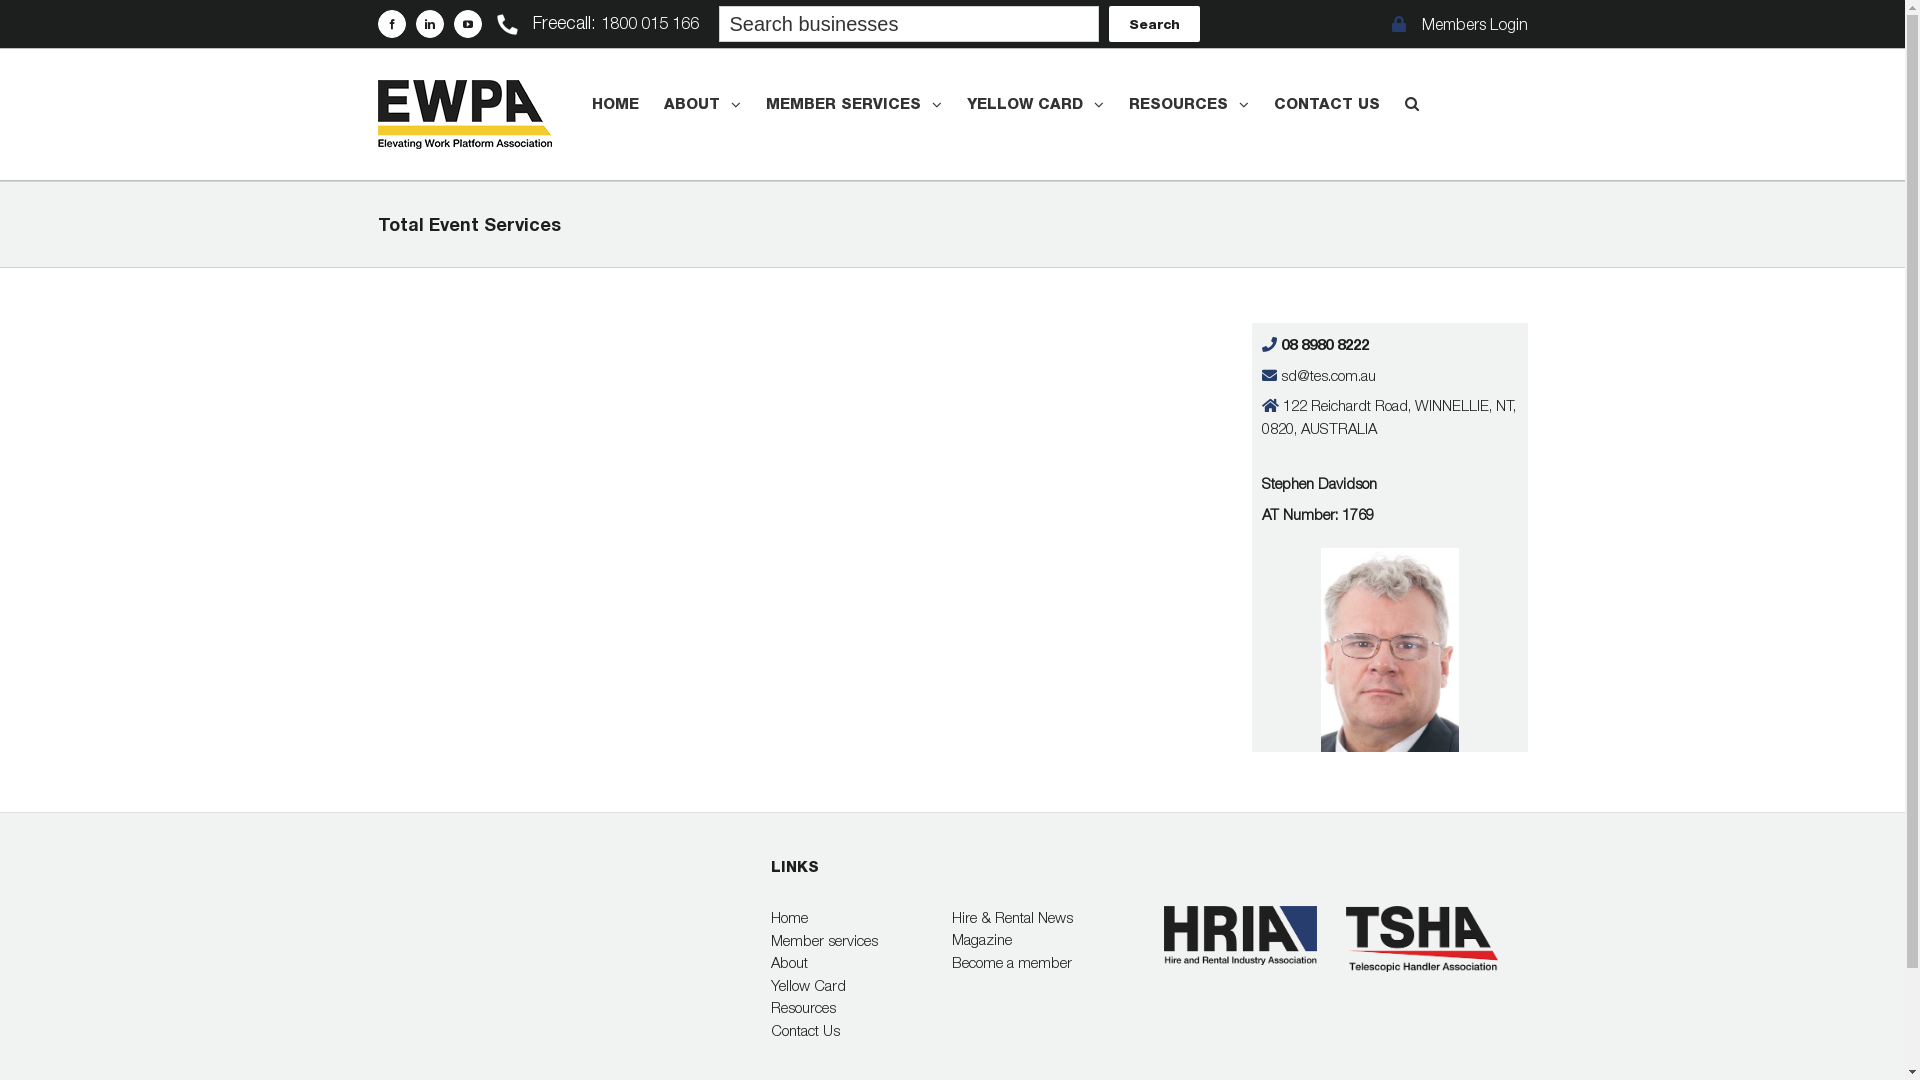 The image size is (1920, 1080). I want to click on Member services, so click(862, 940).